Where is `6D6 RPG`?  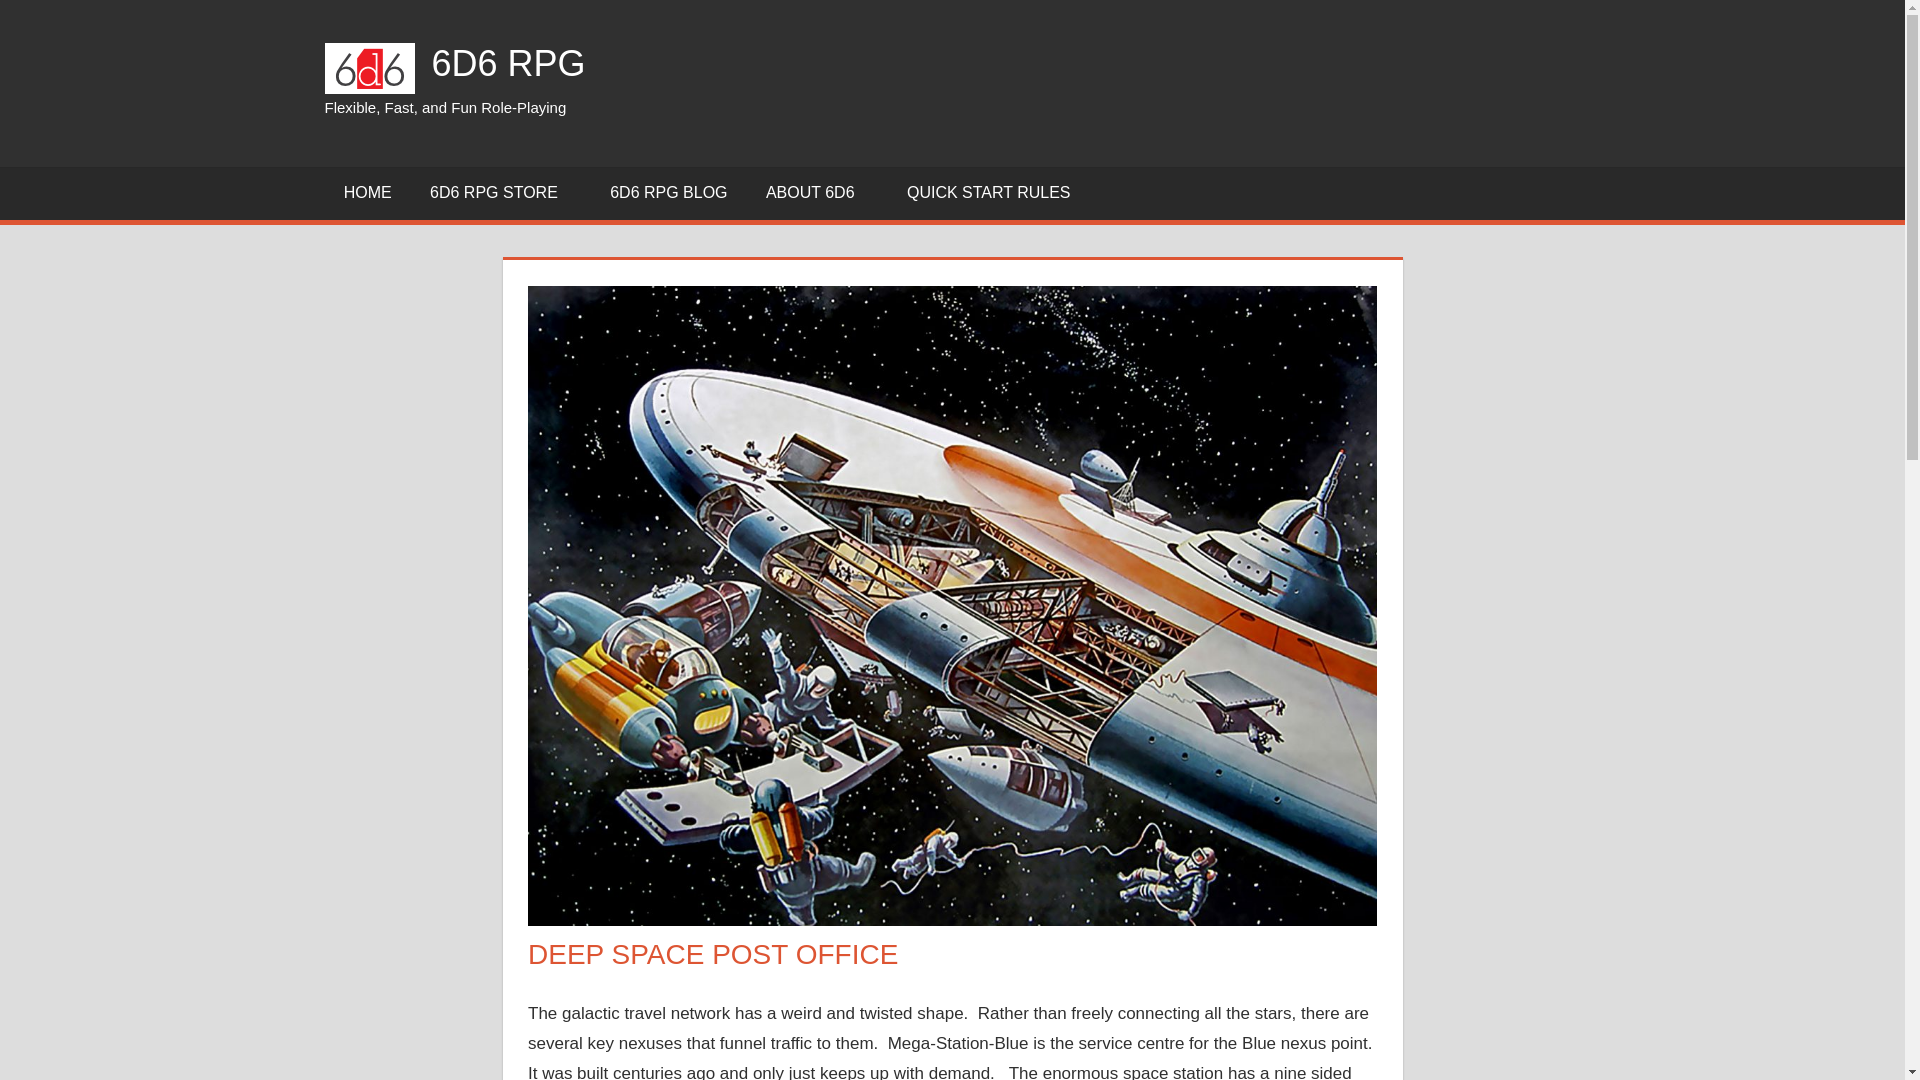 6D6 RPG is located at coordinates (508, 64).